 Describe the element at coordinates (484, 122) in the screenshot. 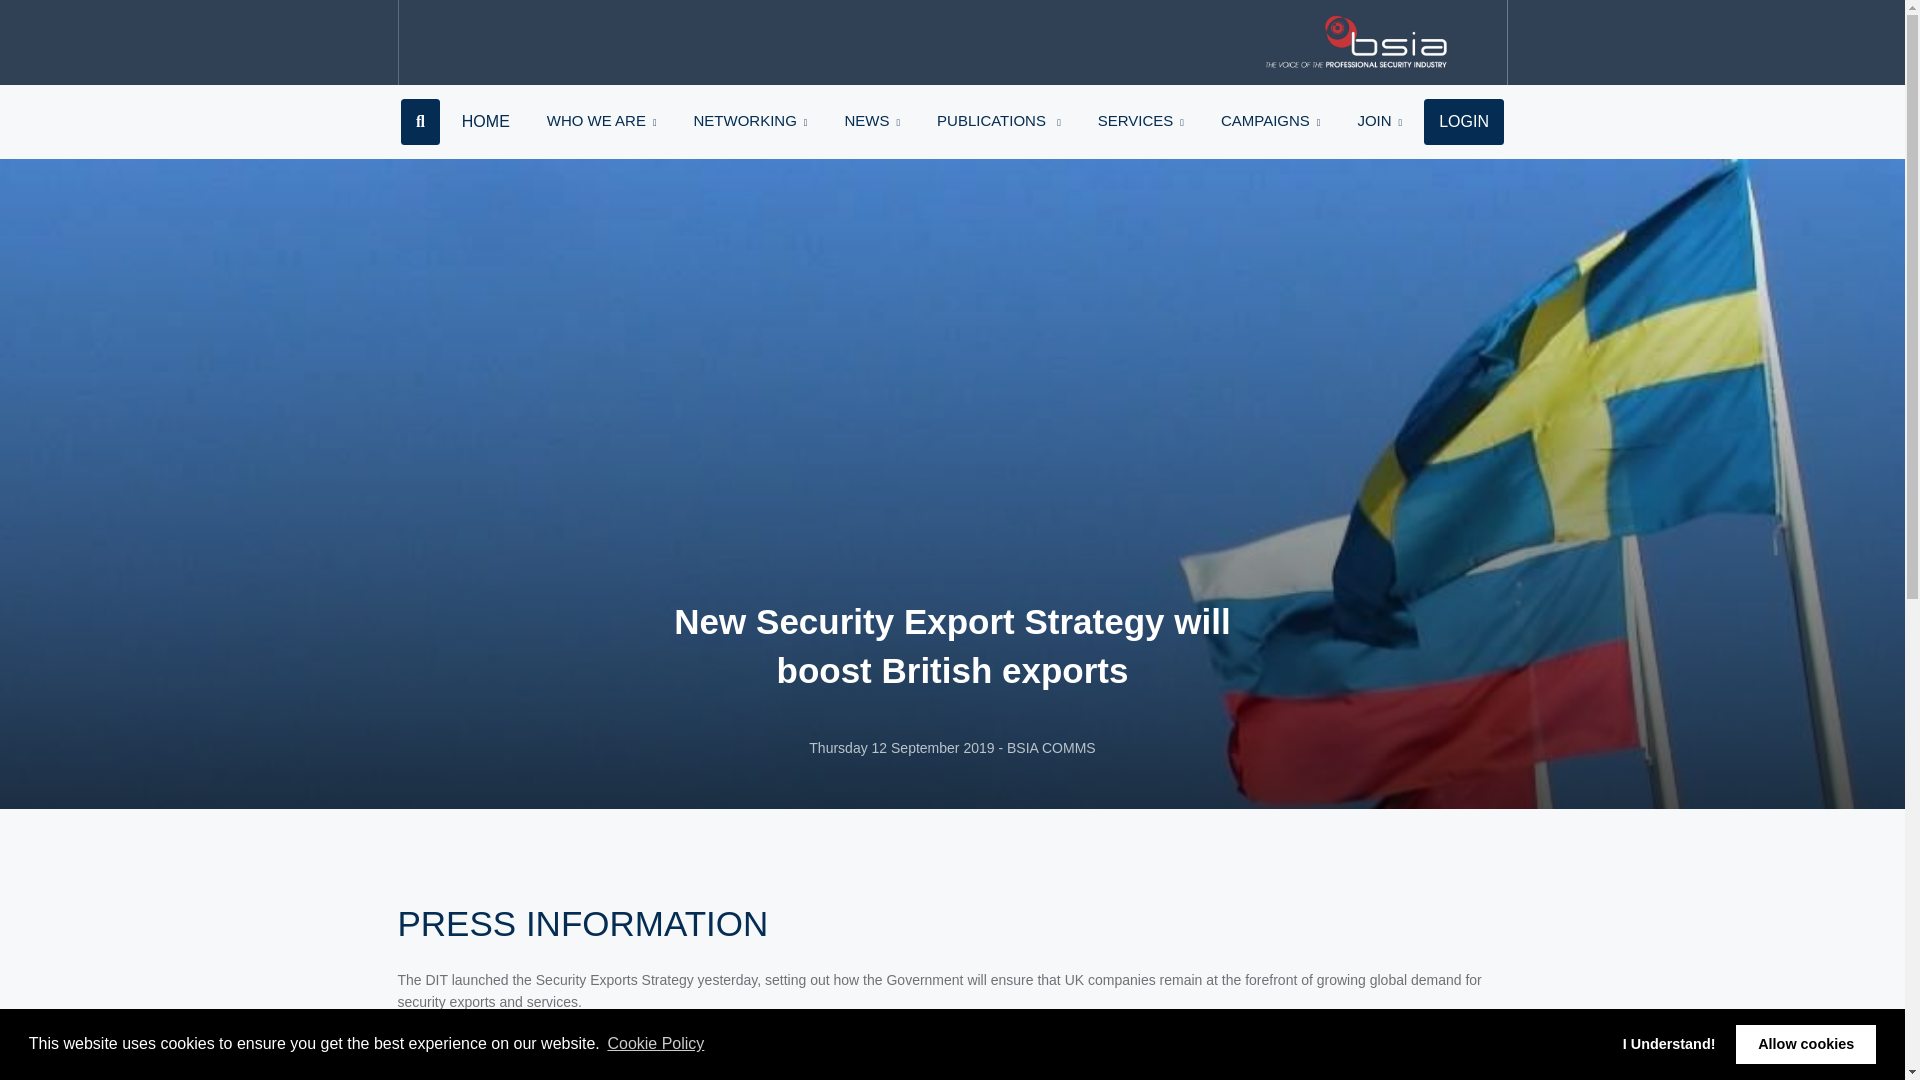

I see `HOME` at that location.